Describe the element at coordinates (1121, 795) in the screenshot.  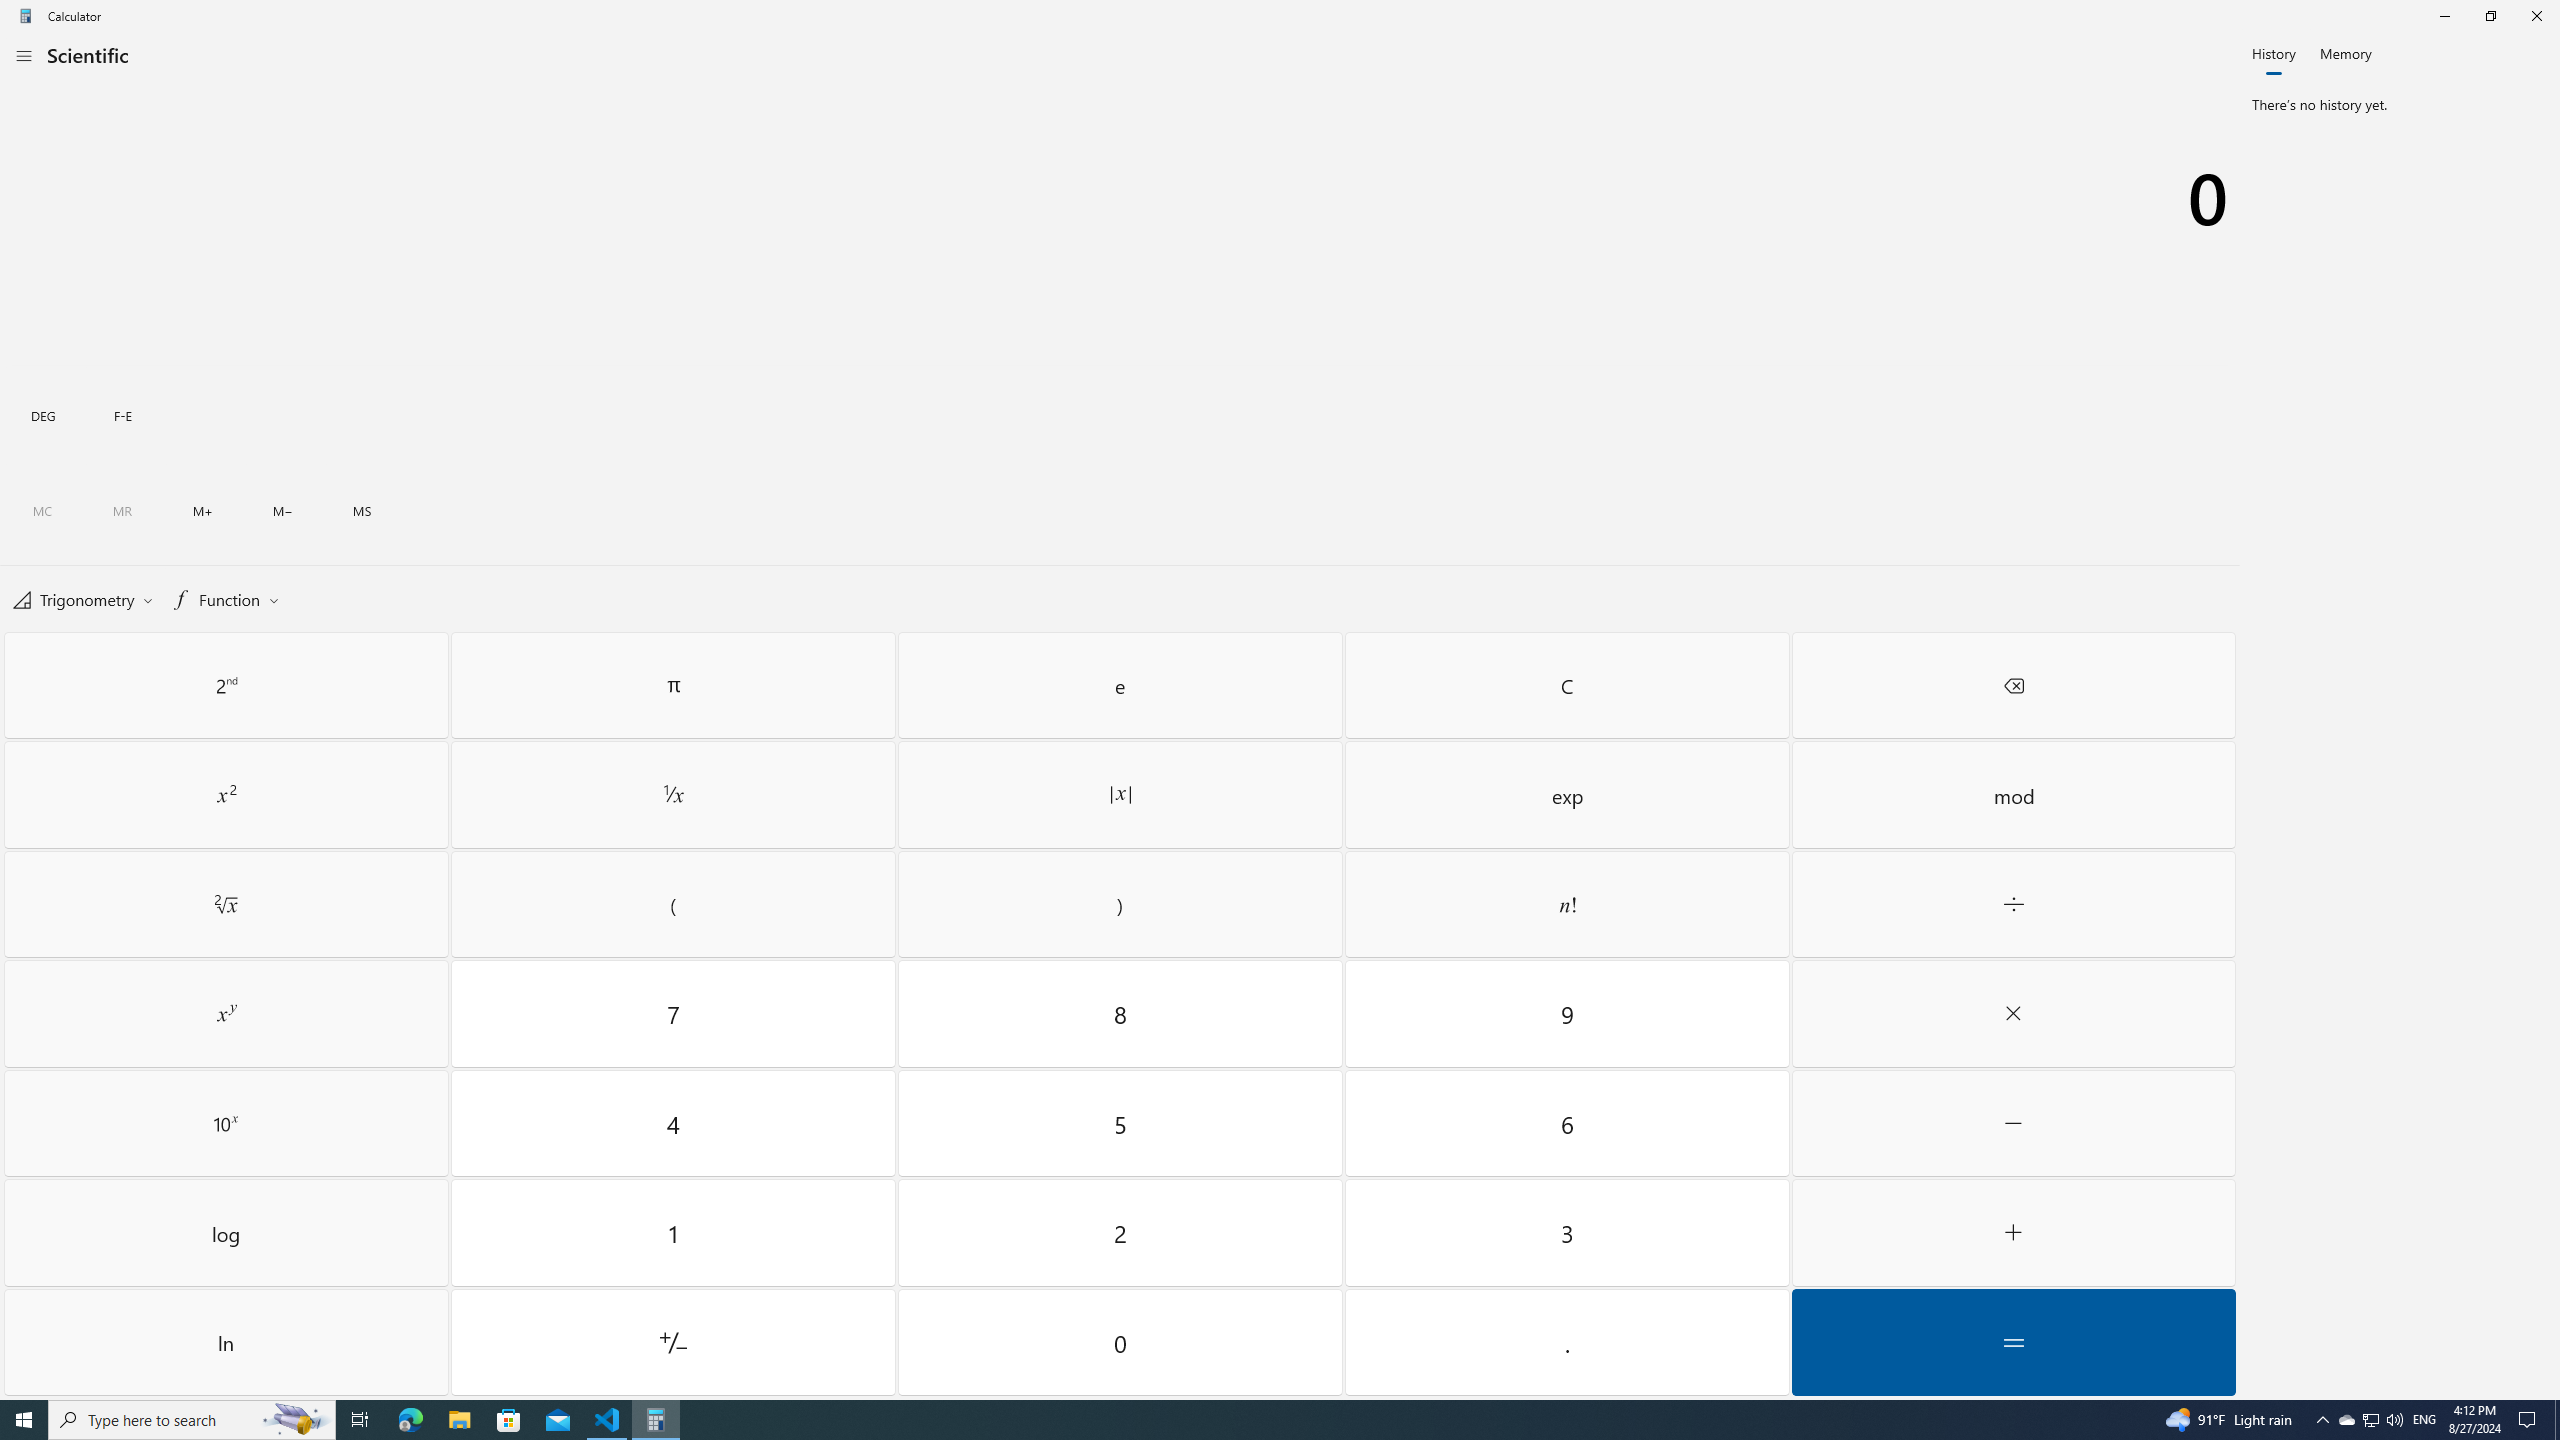
I see `Absolute value` at that location.